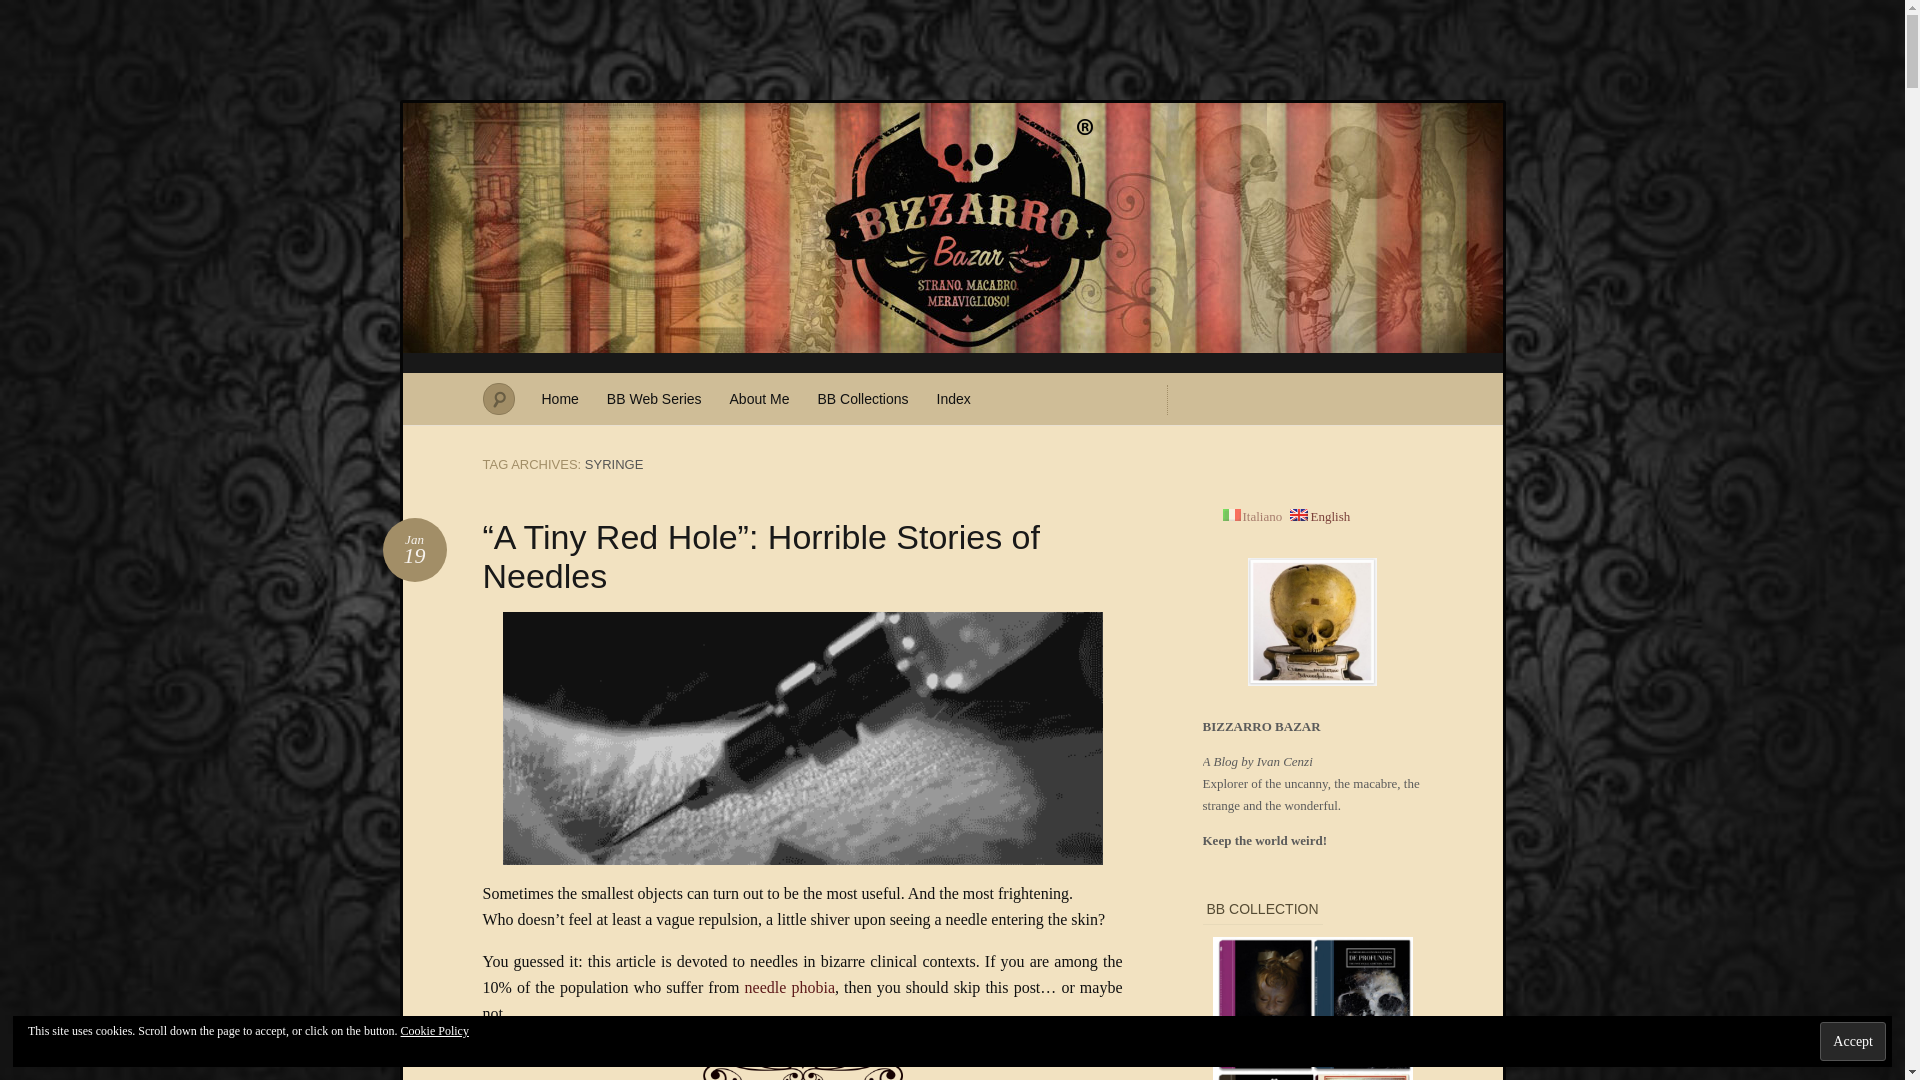  Describe the element at coordinates (654, 398) in the screenshot. I see `BB Web Series` at that location.